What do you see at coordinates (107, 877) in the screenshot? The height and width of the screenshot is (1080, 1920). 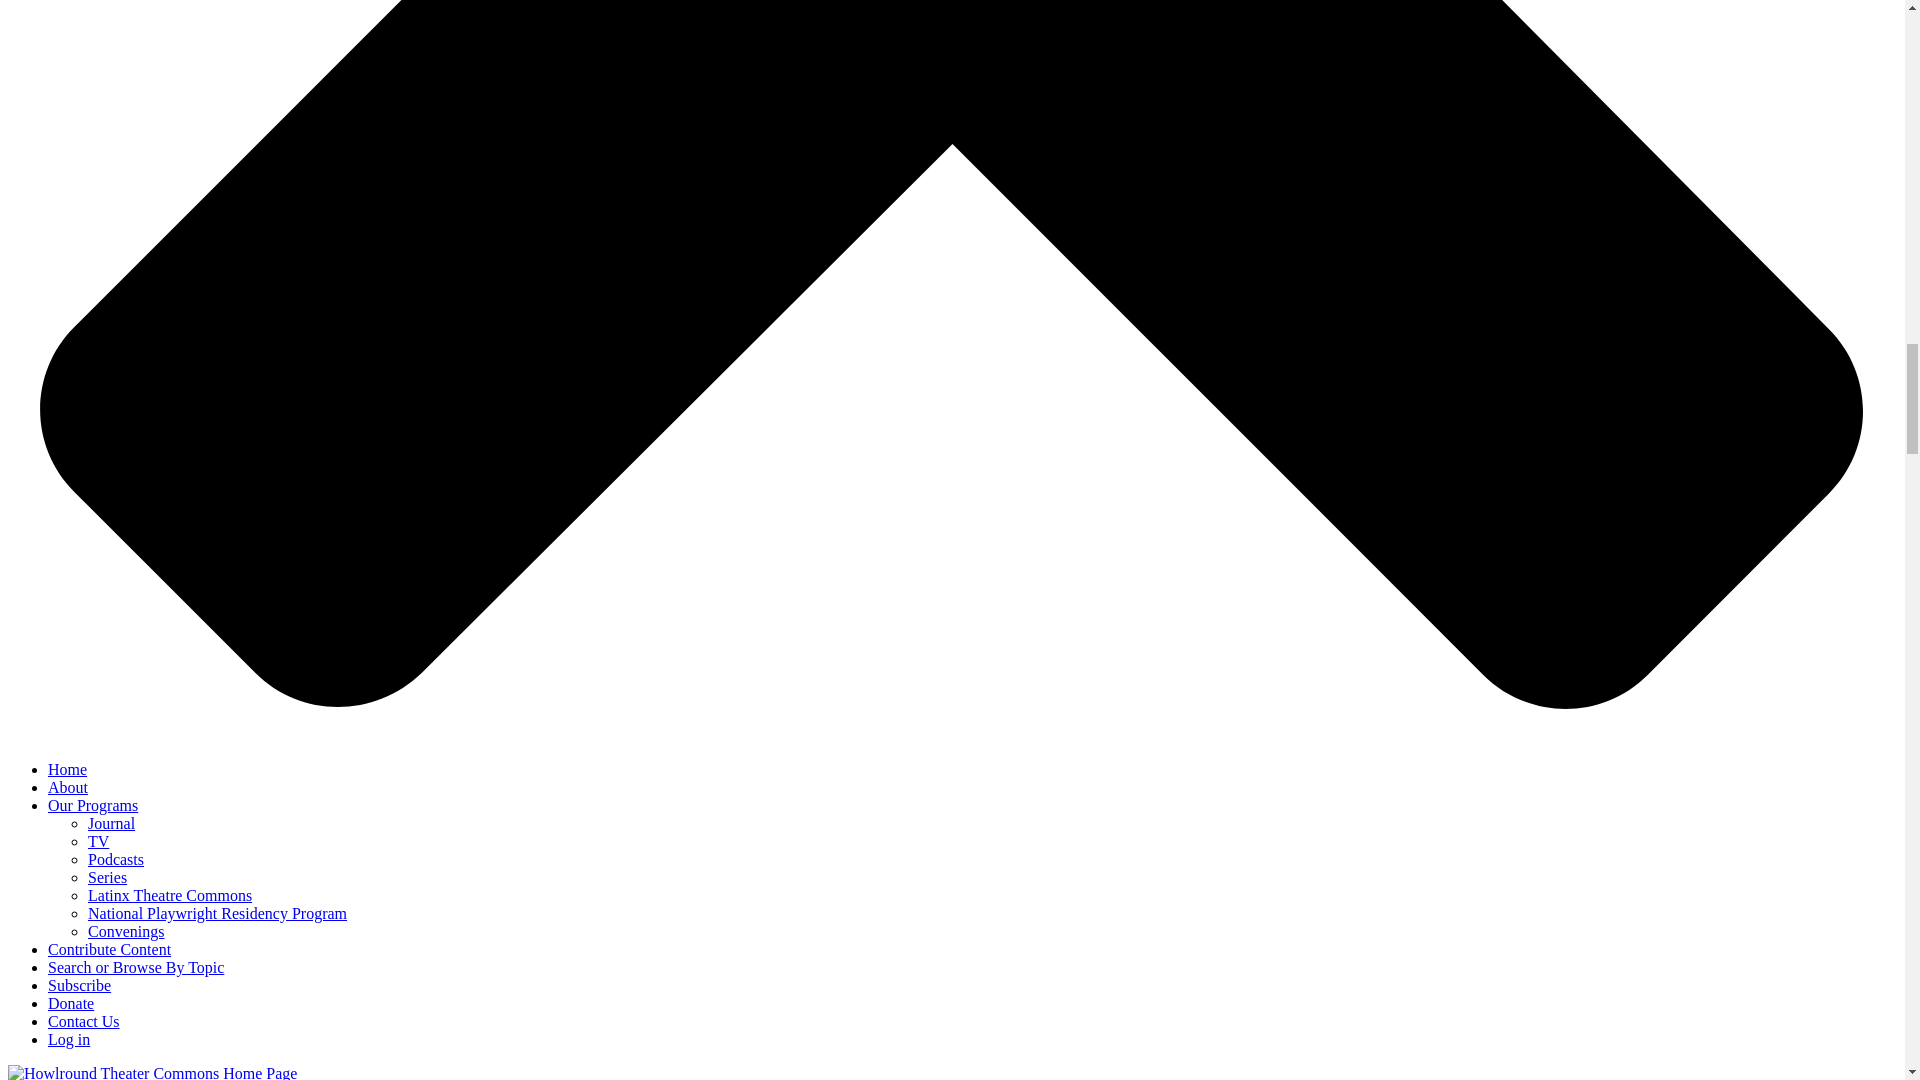 I see `Series` at bounding box center [107, 877].